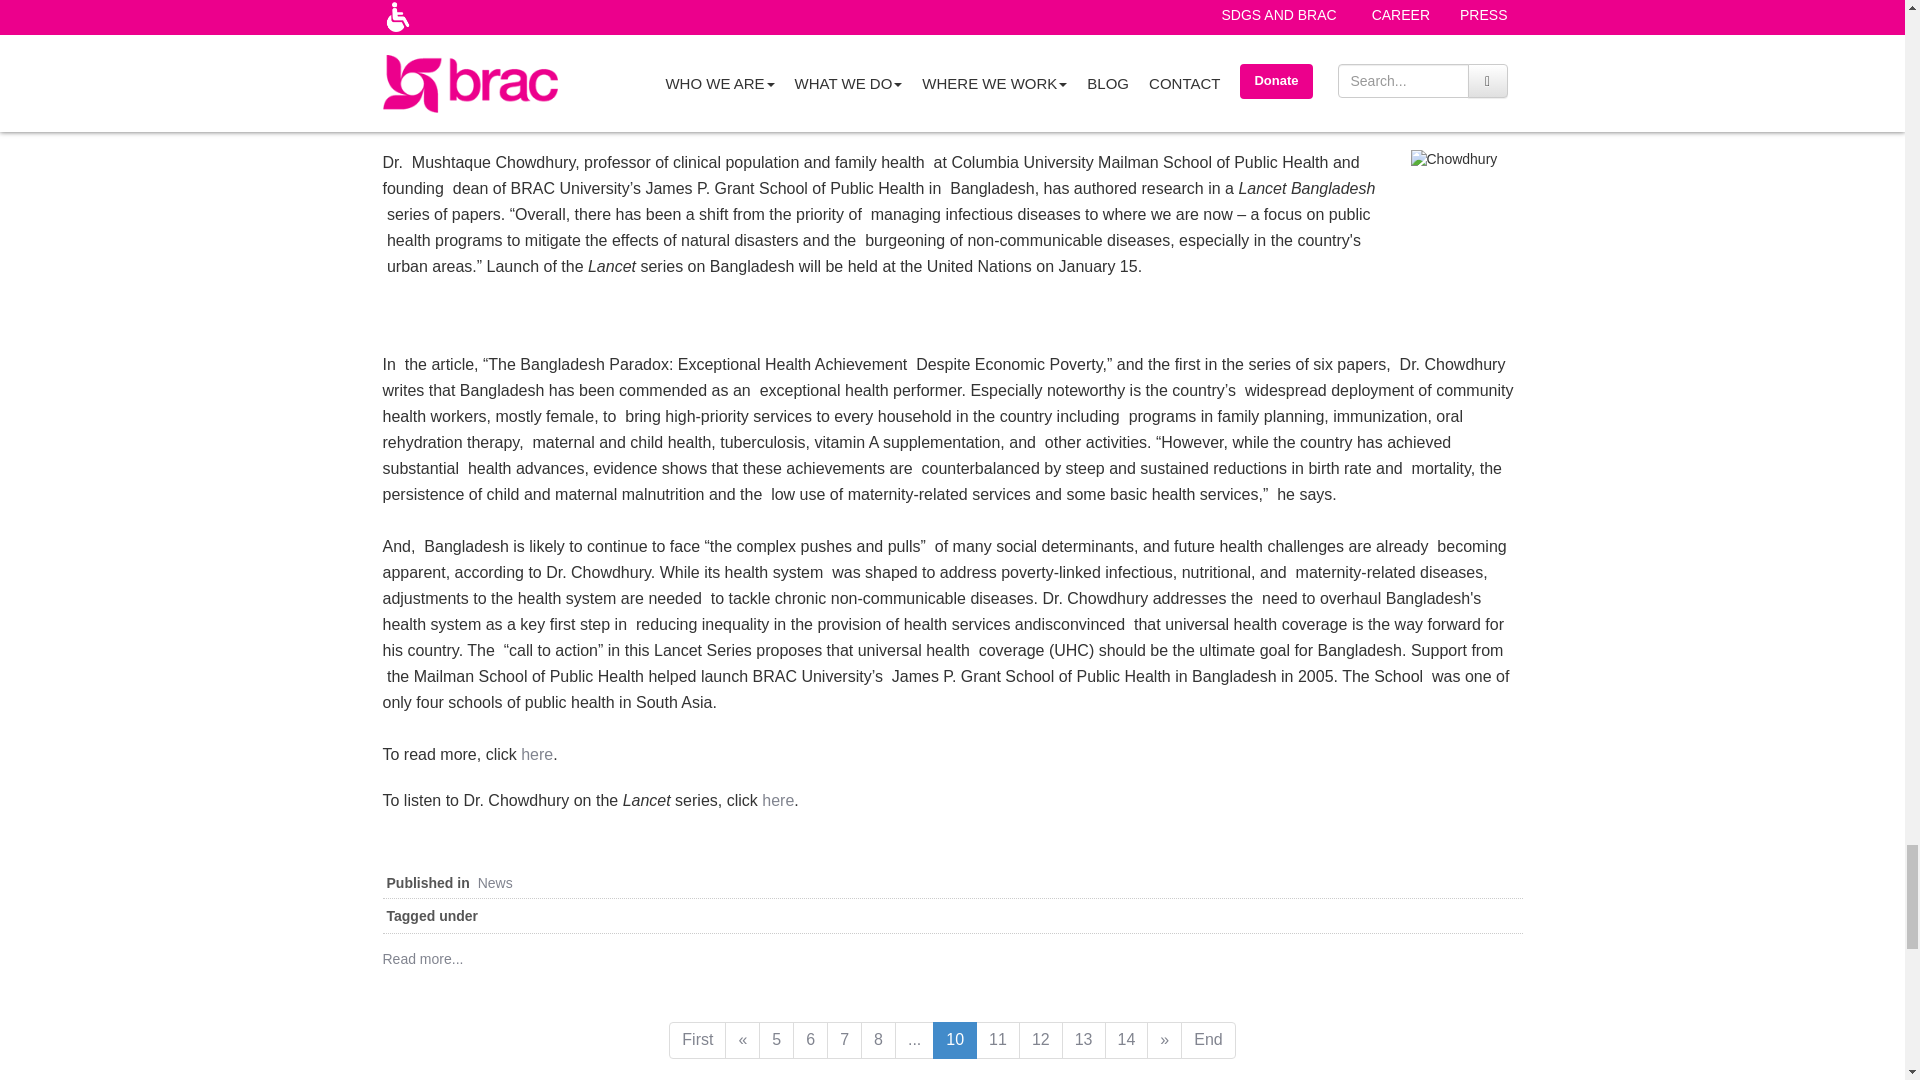  I want to click on 14, so click(1126, 1040).